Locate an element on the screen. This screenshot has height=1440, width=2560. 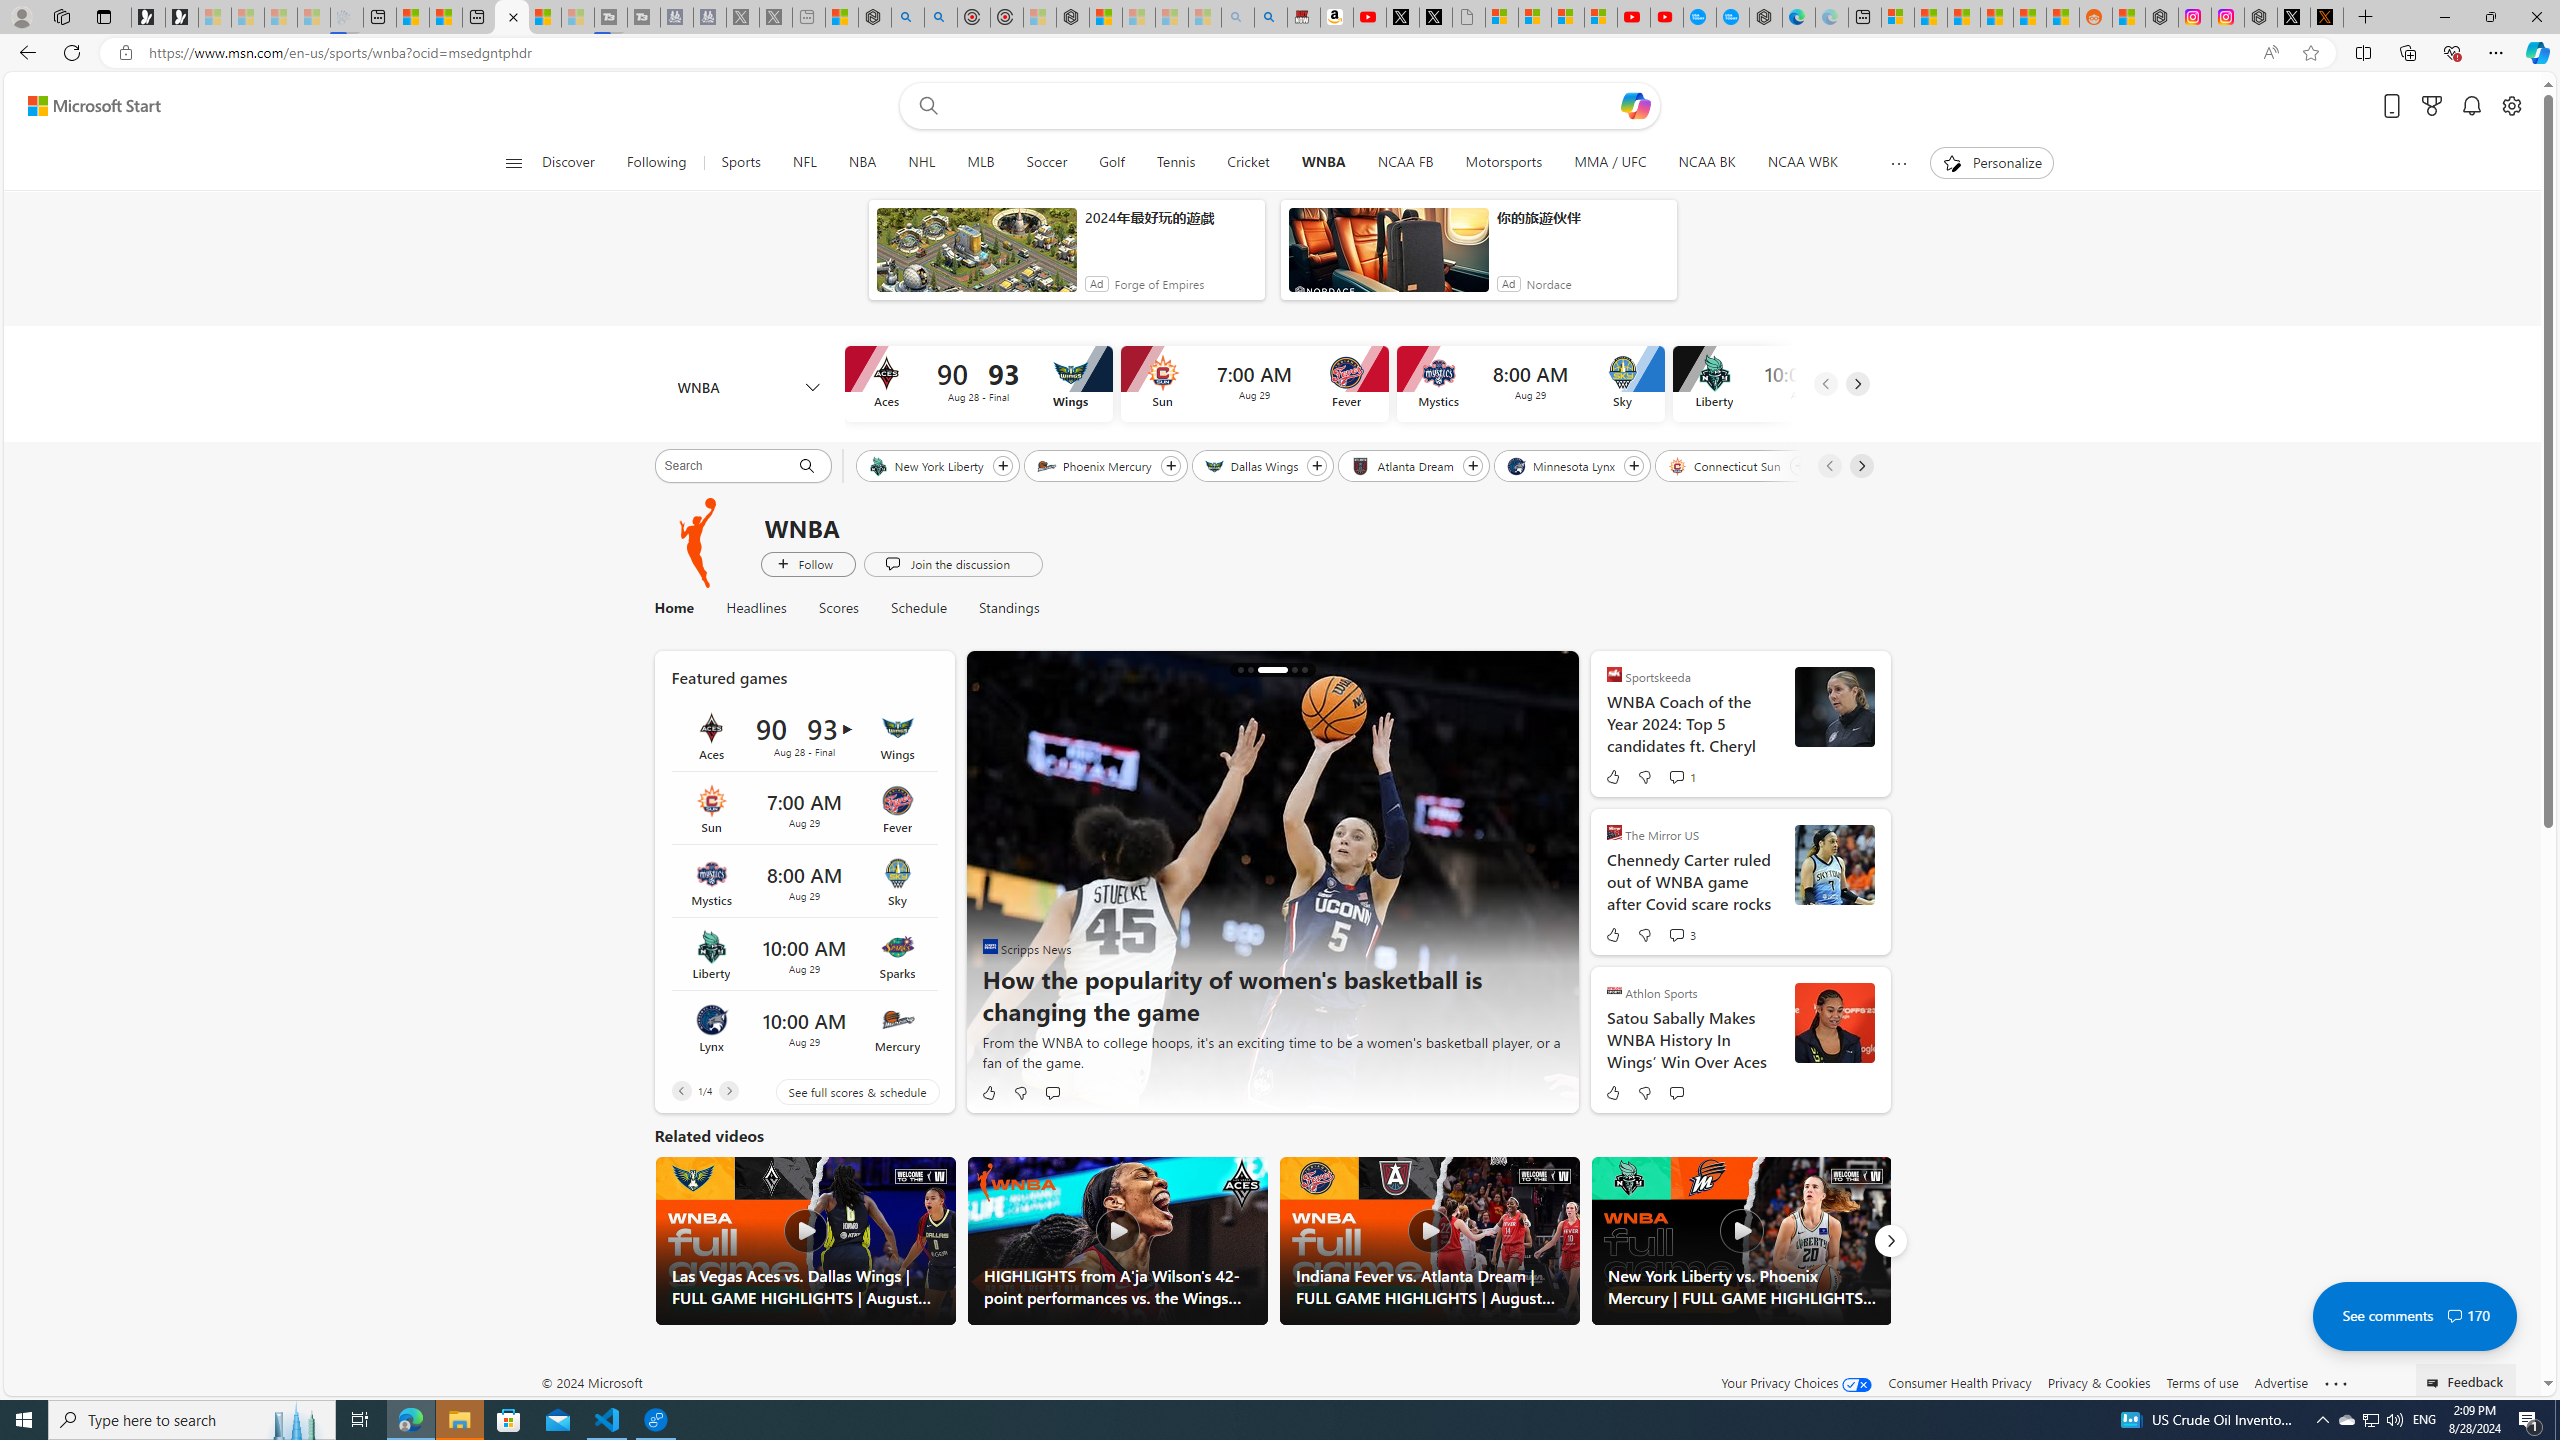
NHL is located at coordinates (921, 163).